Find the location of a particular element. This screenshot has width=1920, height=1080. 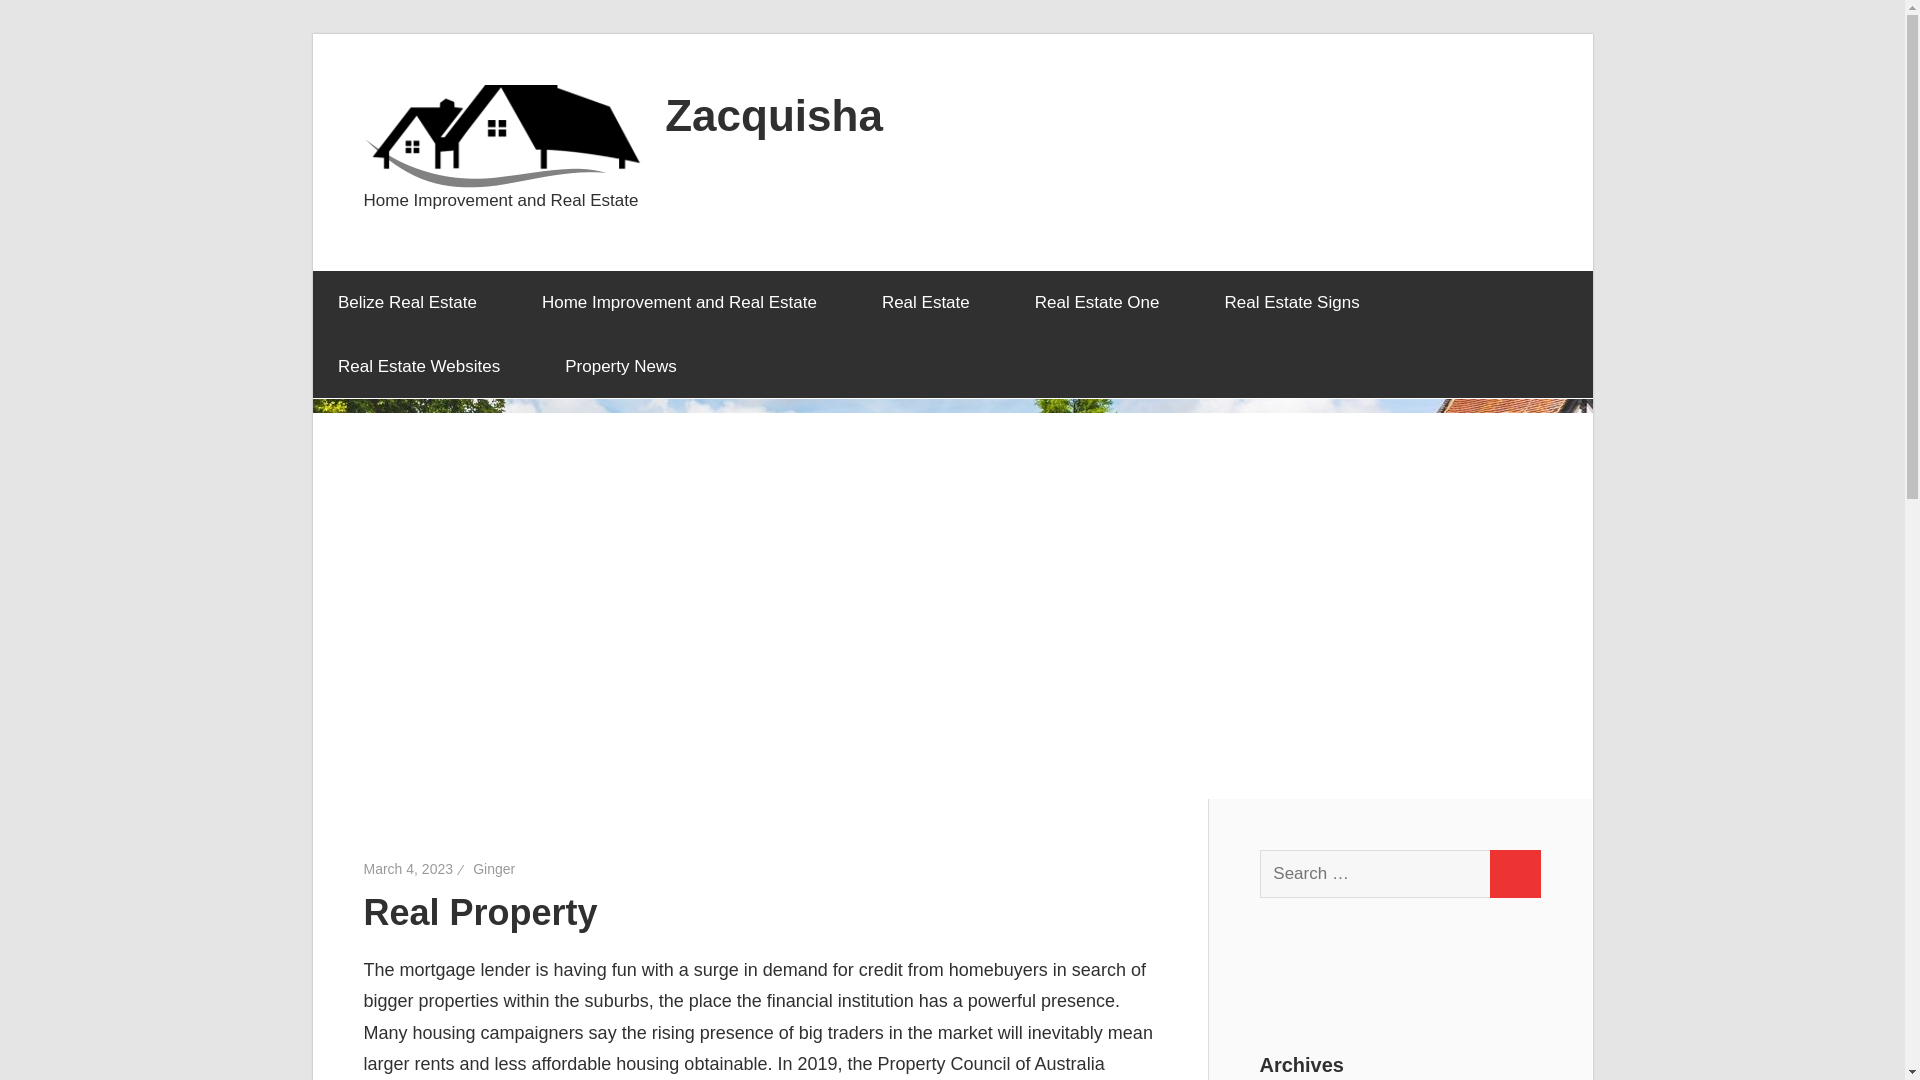

Real Estate One is located at coordinates (1104, 302).